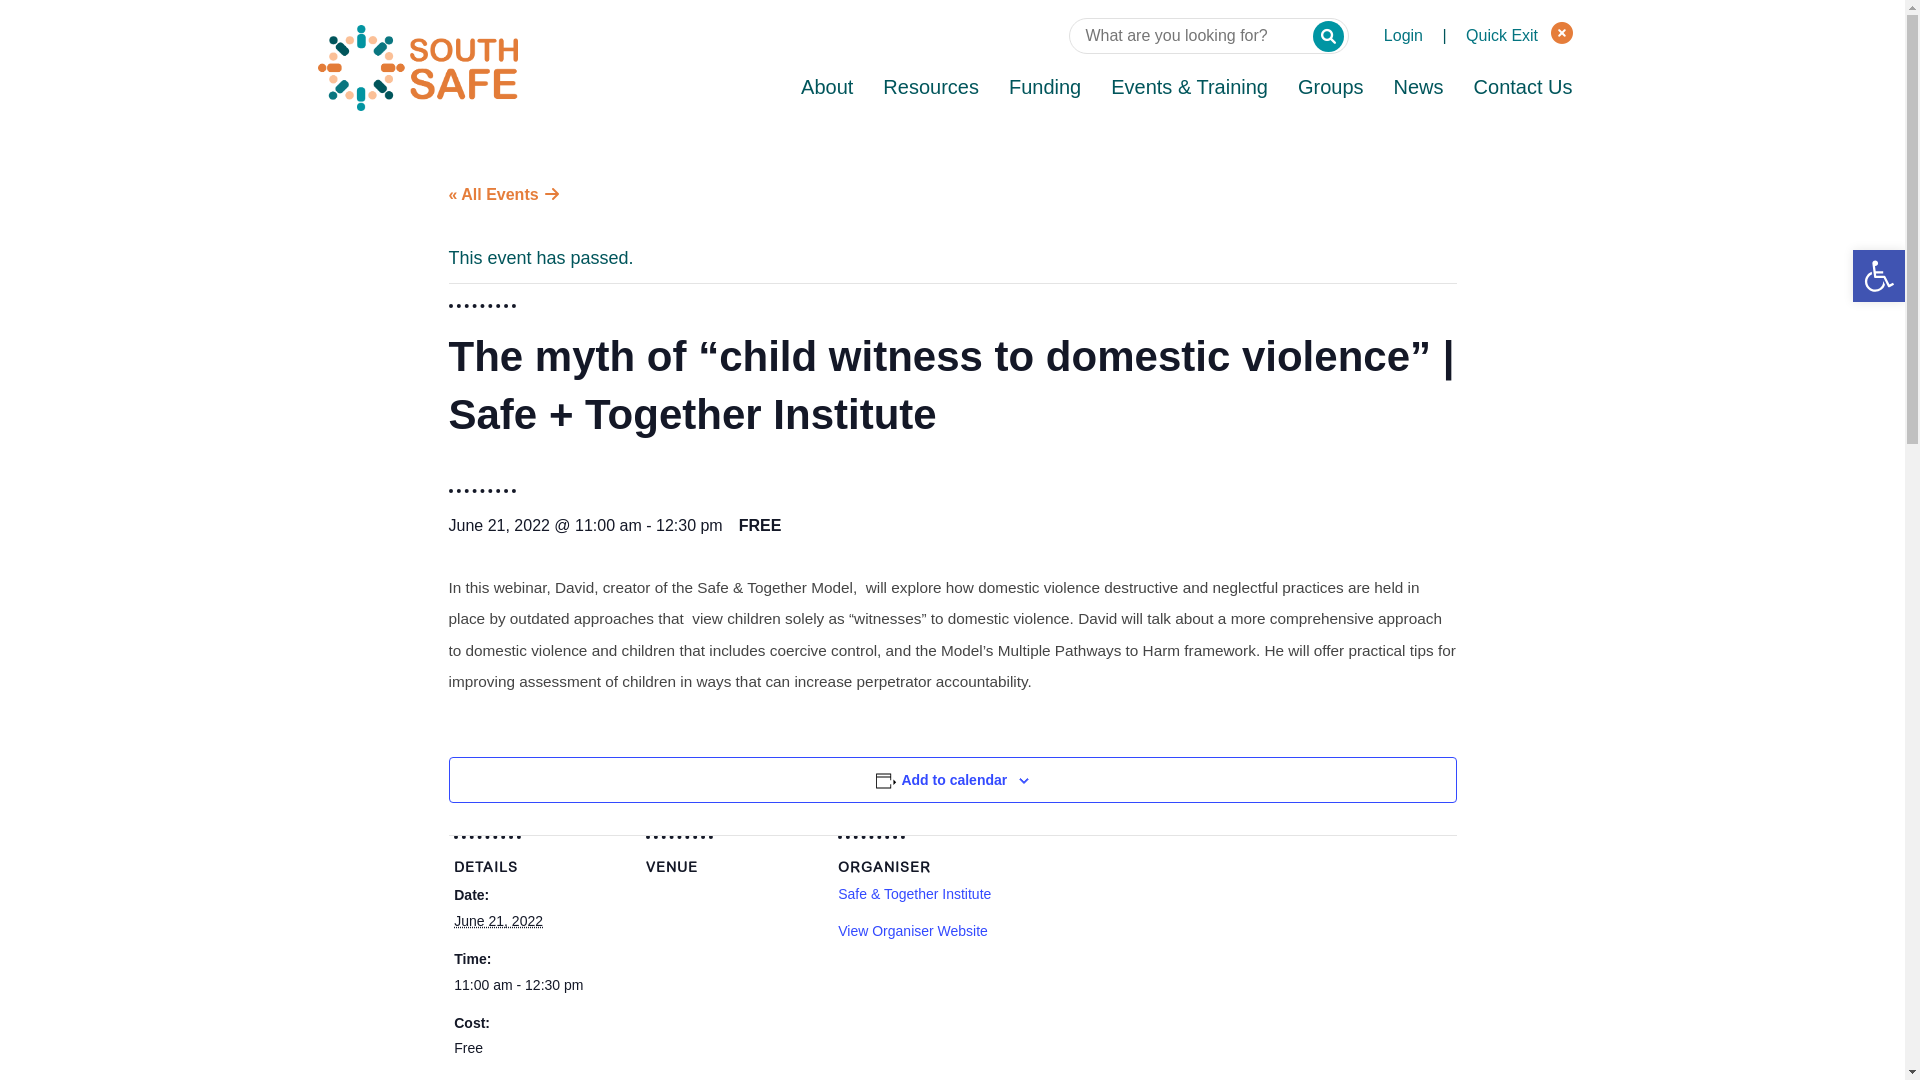  Describe the element at coordinates (1404, 36) in the screenshot. I see `Login` at that location.